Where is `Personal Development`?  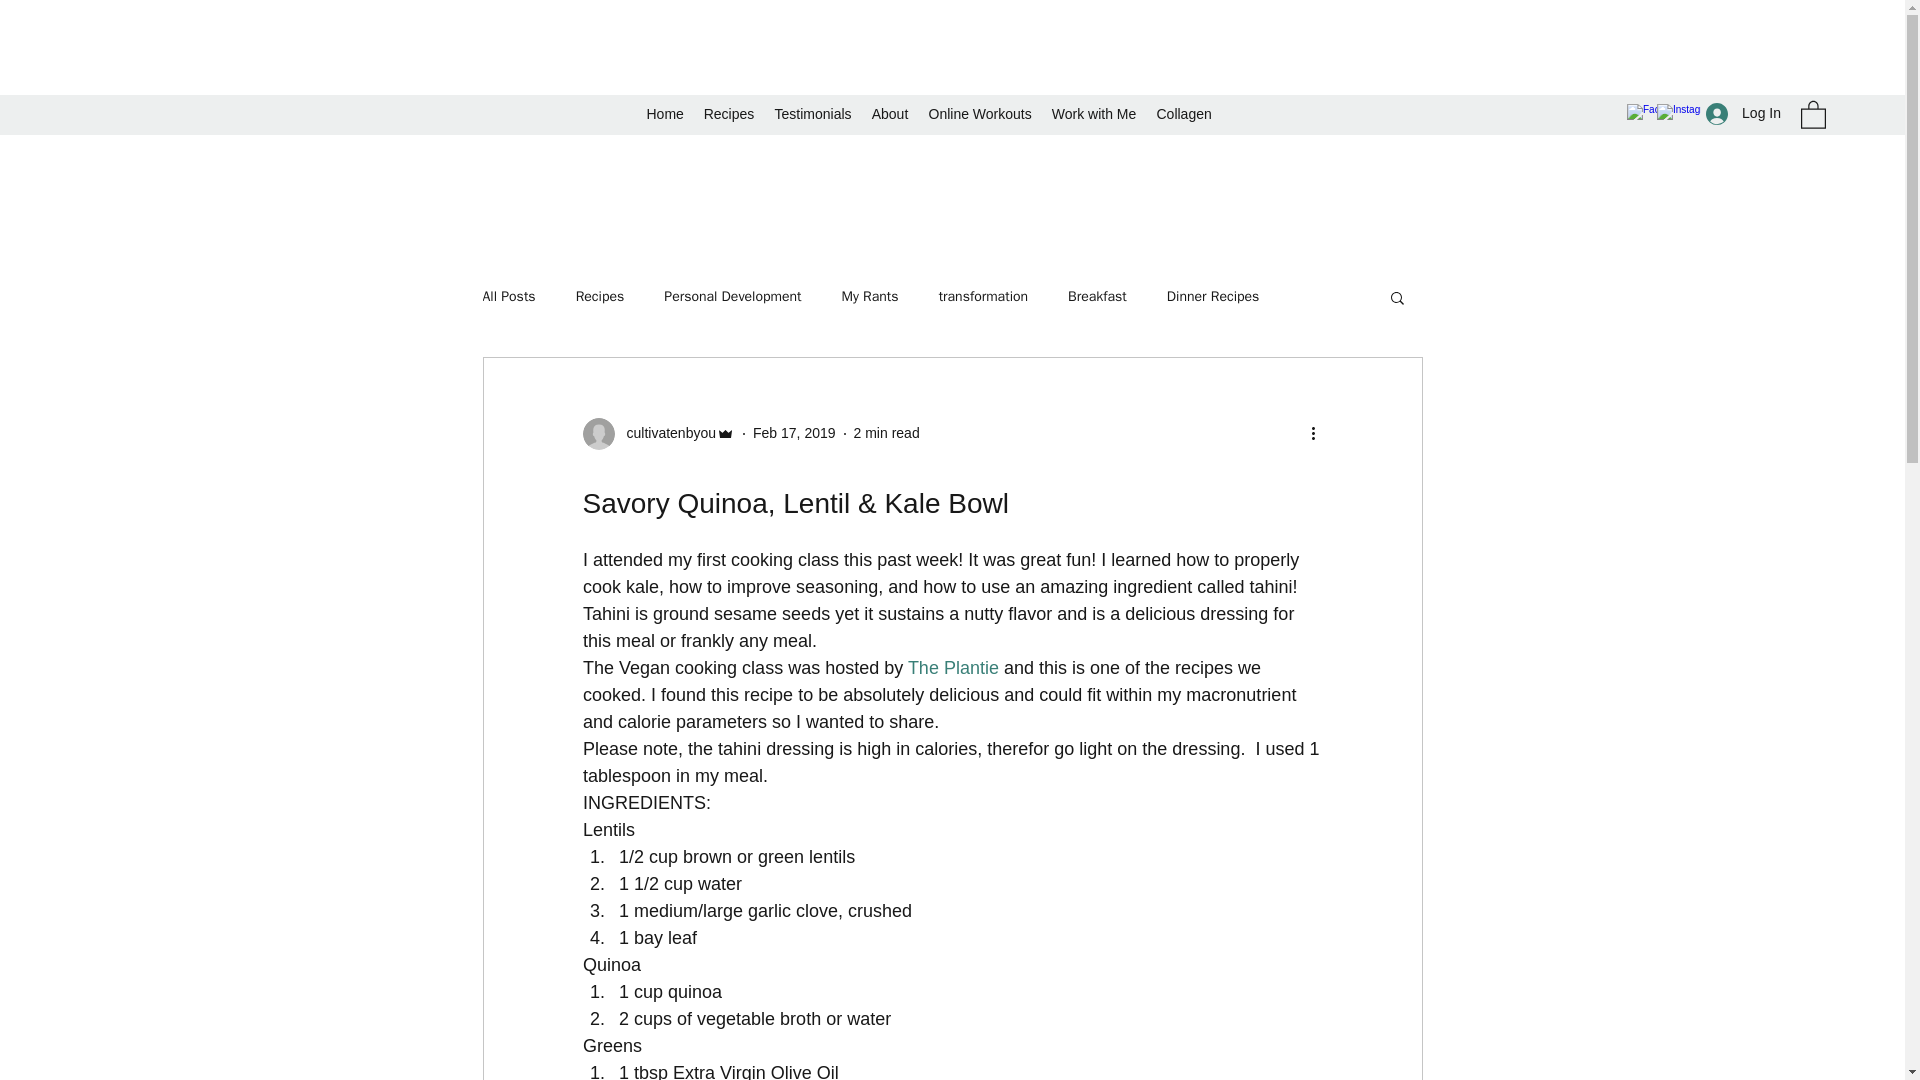
Personal Development is located at coordinates (732, 296).